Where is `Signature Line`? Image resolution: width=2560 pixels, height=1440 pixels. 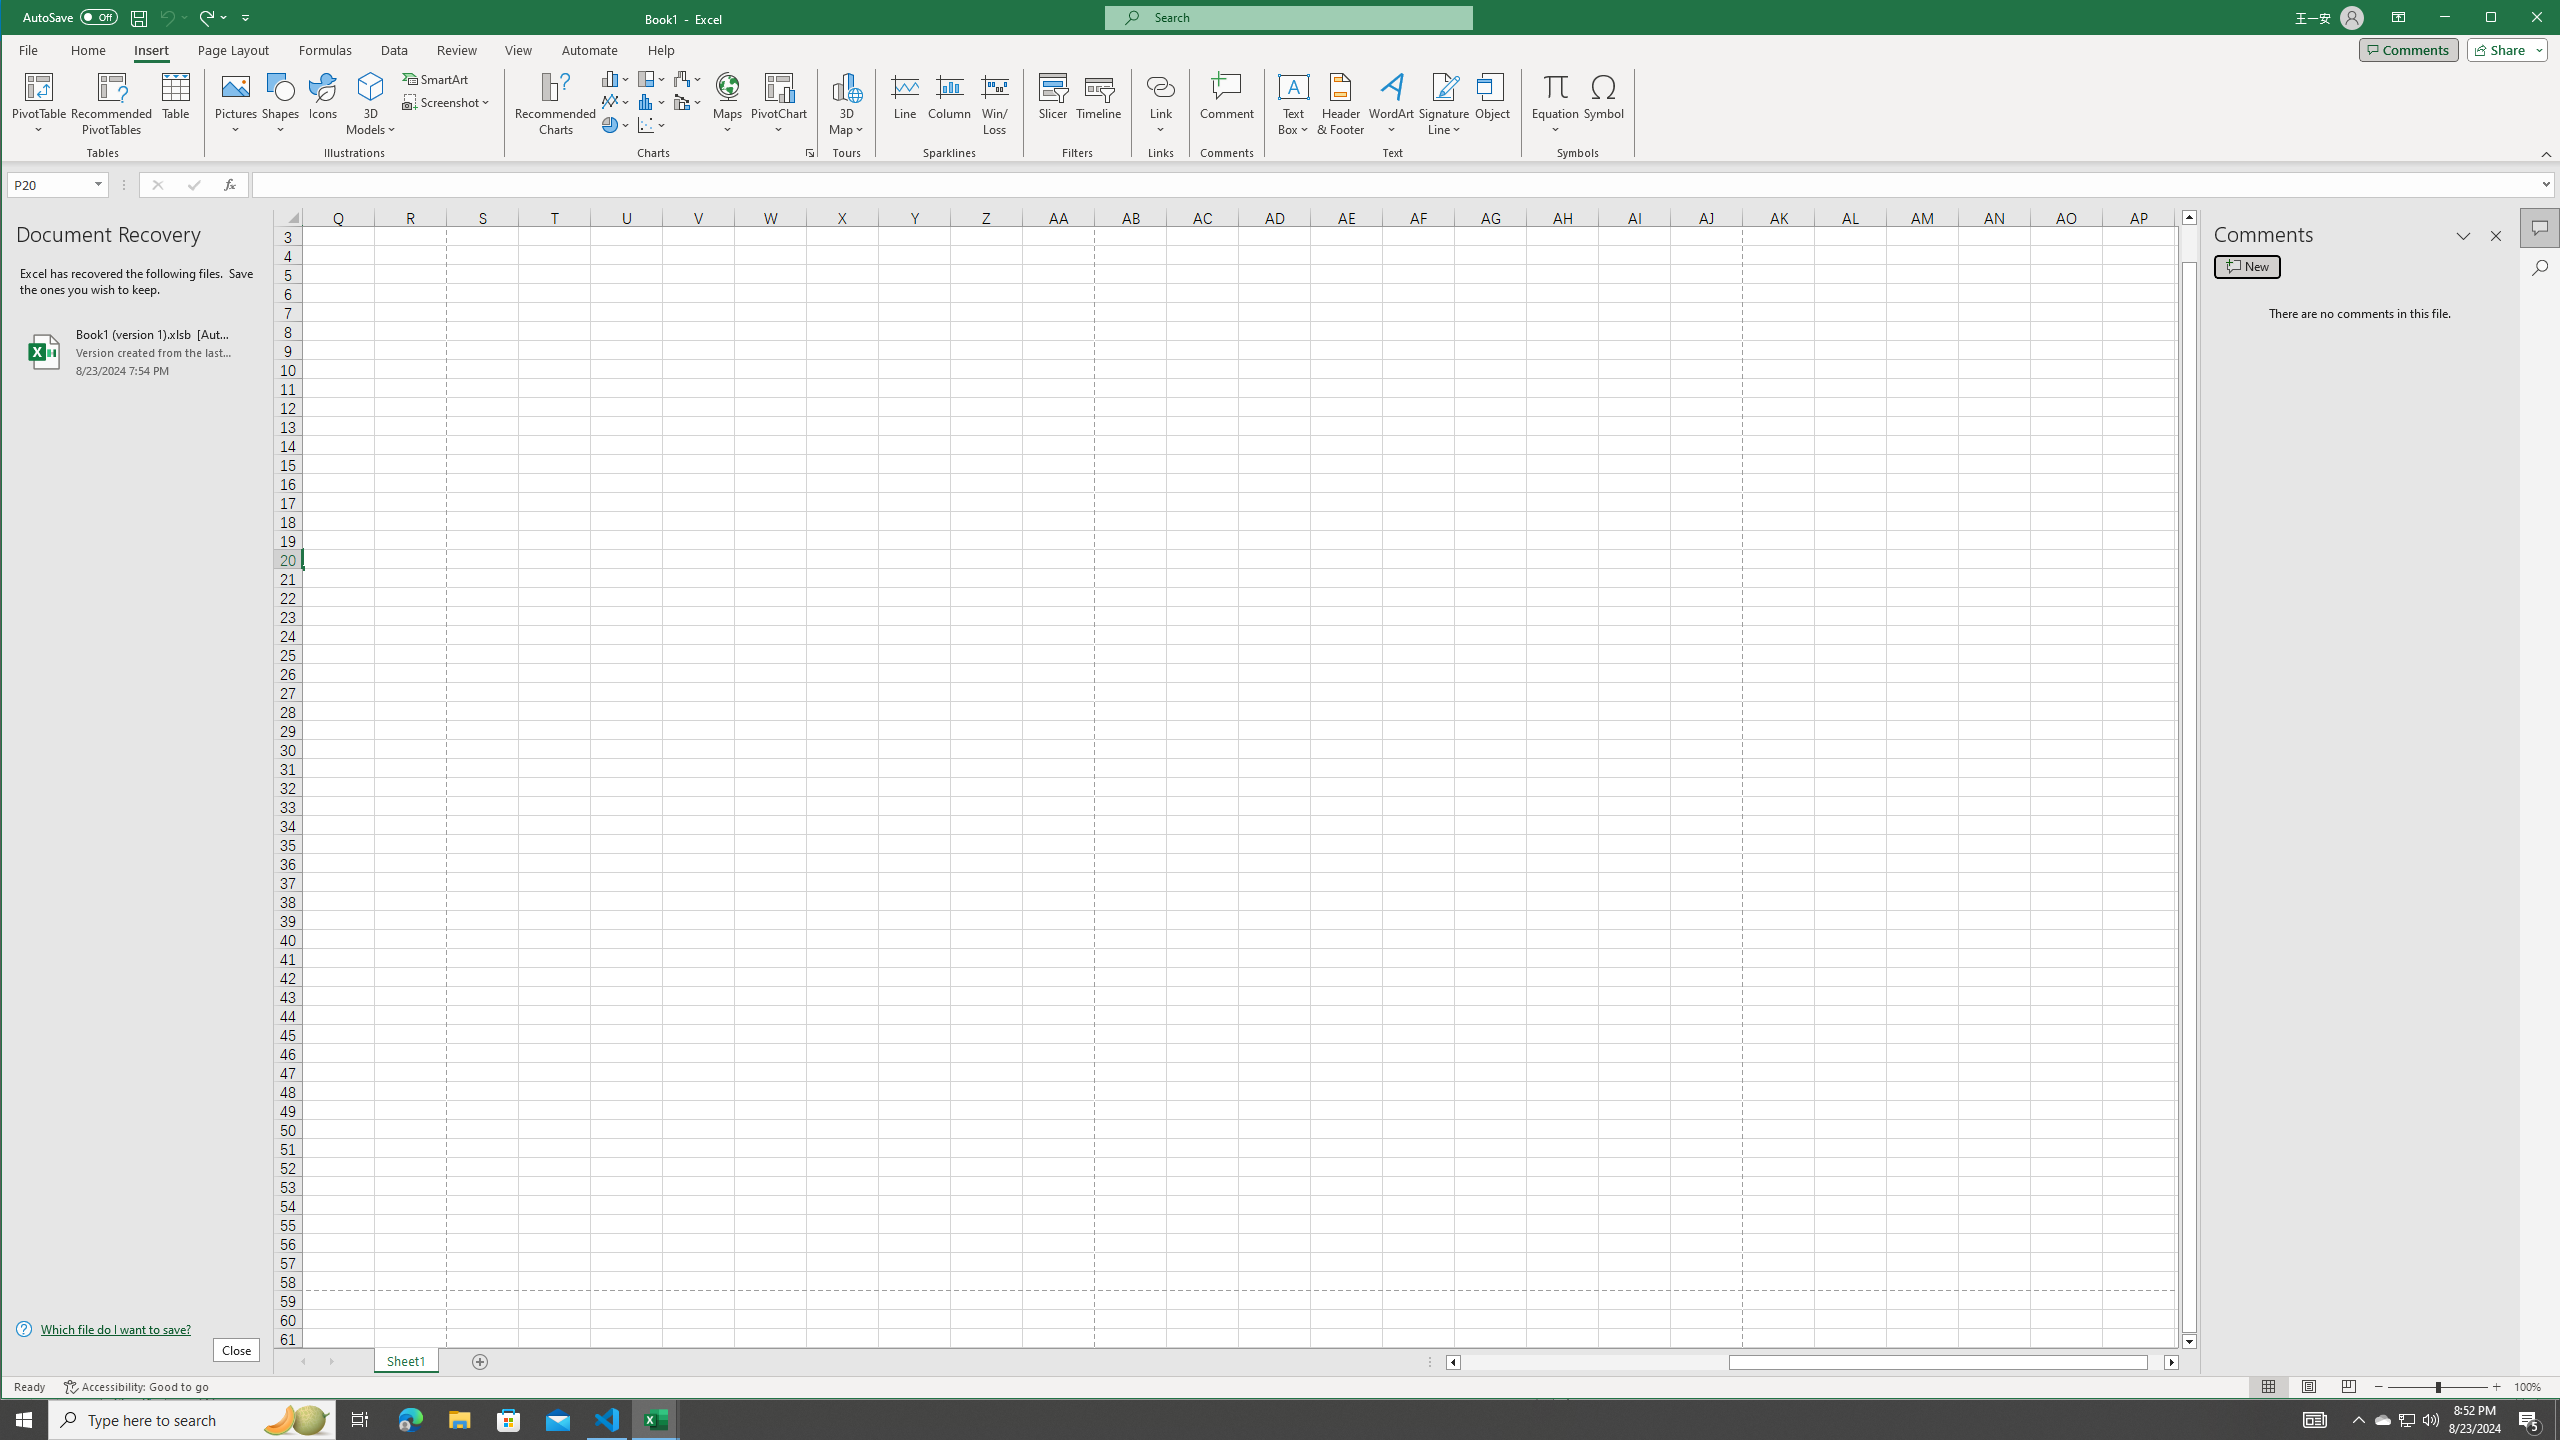
Signature Line is located at coordinates (1445, 104).